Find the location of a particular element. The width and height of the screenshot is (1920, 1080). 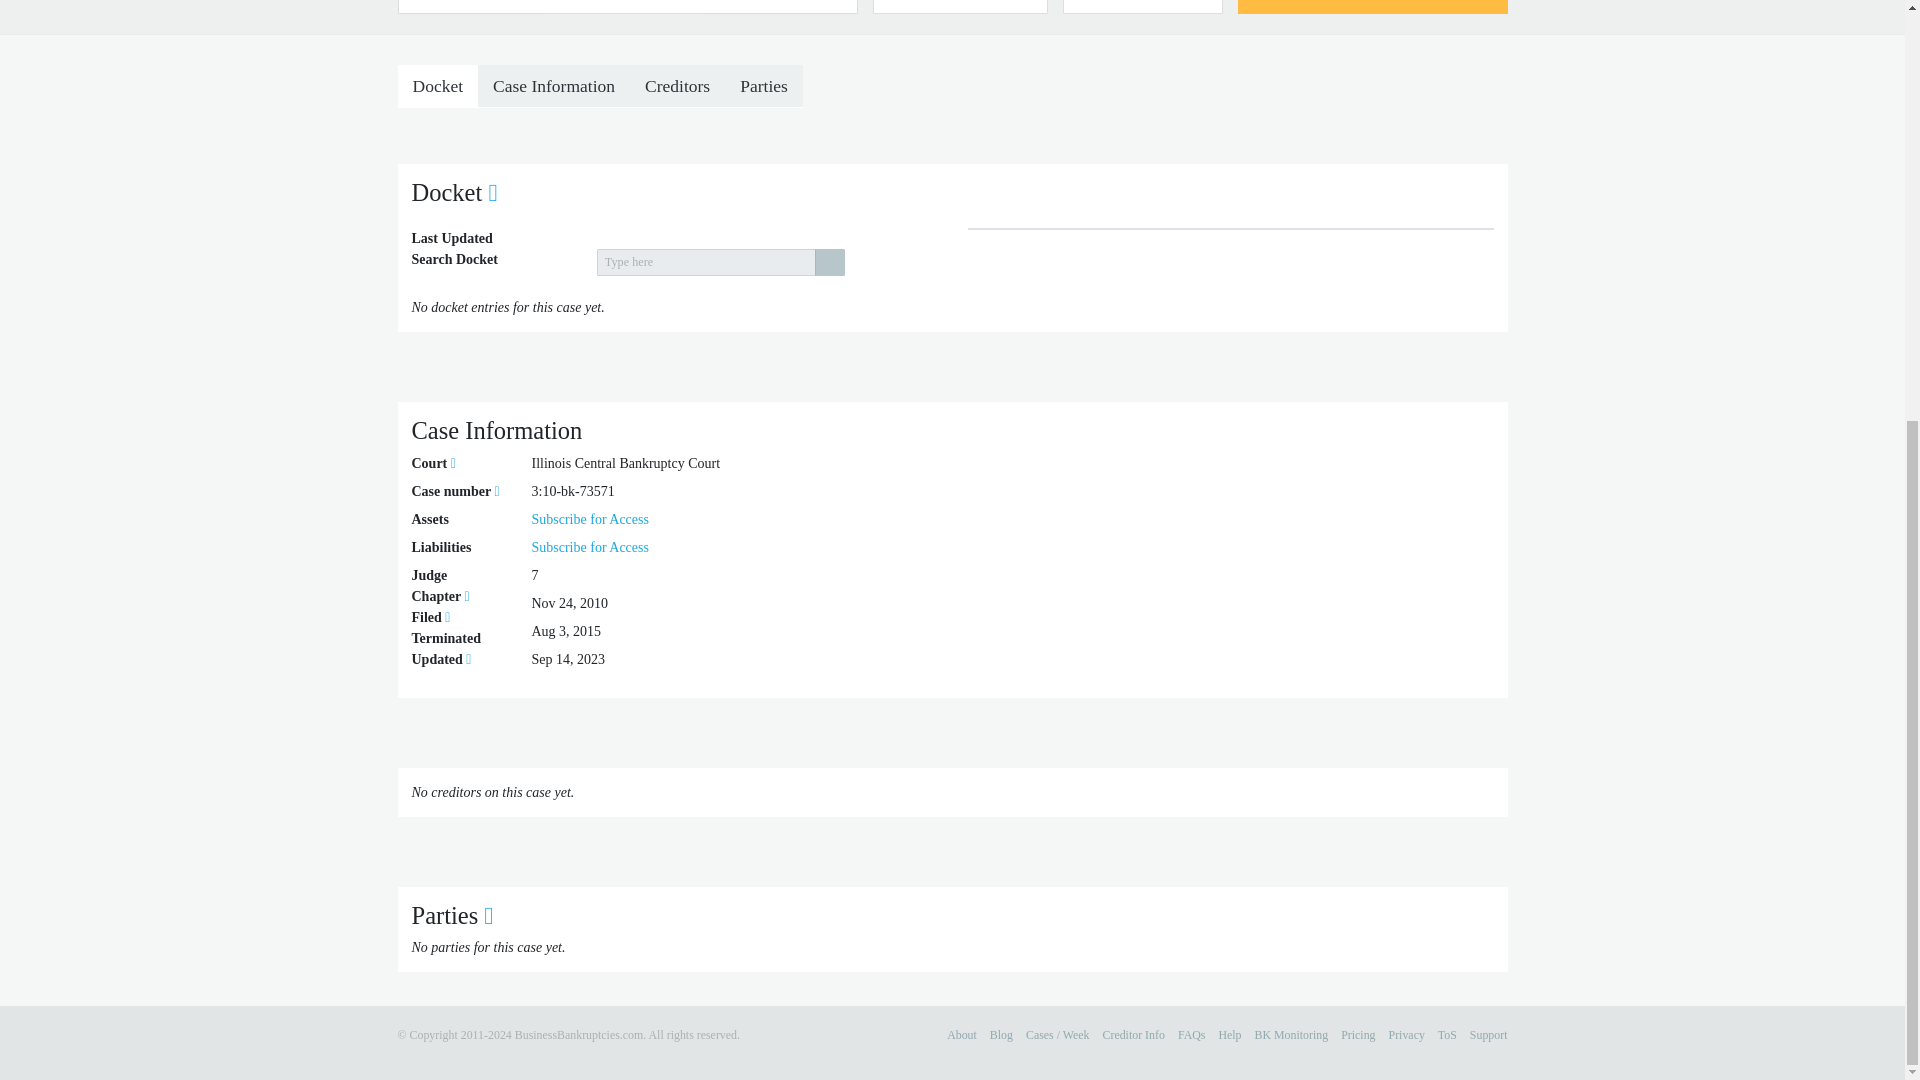

Subscribe for Access is located at coordinates (590, 548).